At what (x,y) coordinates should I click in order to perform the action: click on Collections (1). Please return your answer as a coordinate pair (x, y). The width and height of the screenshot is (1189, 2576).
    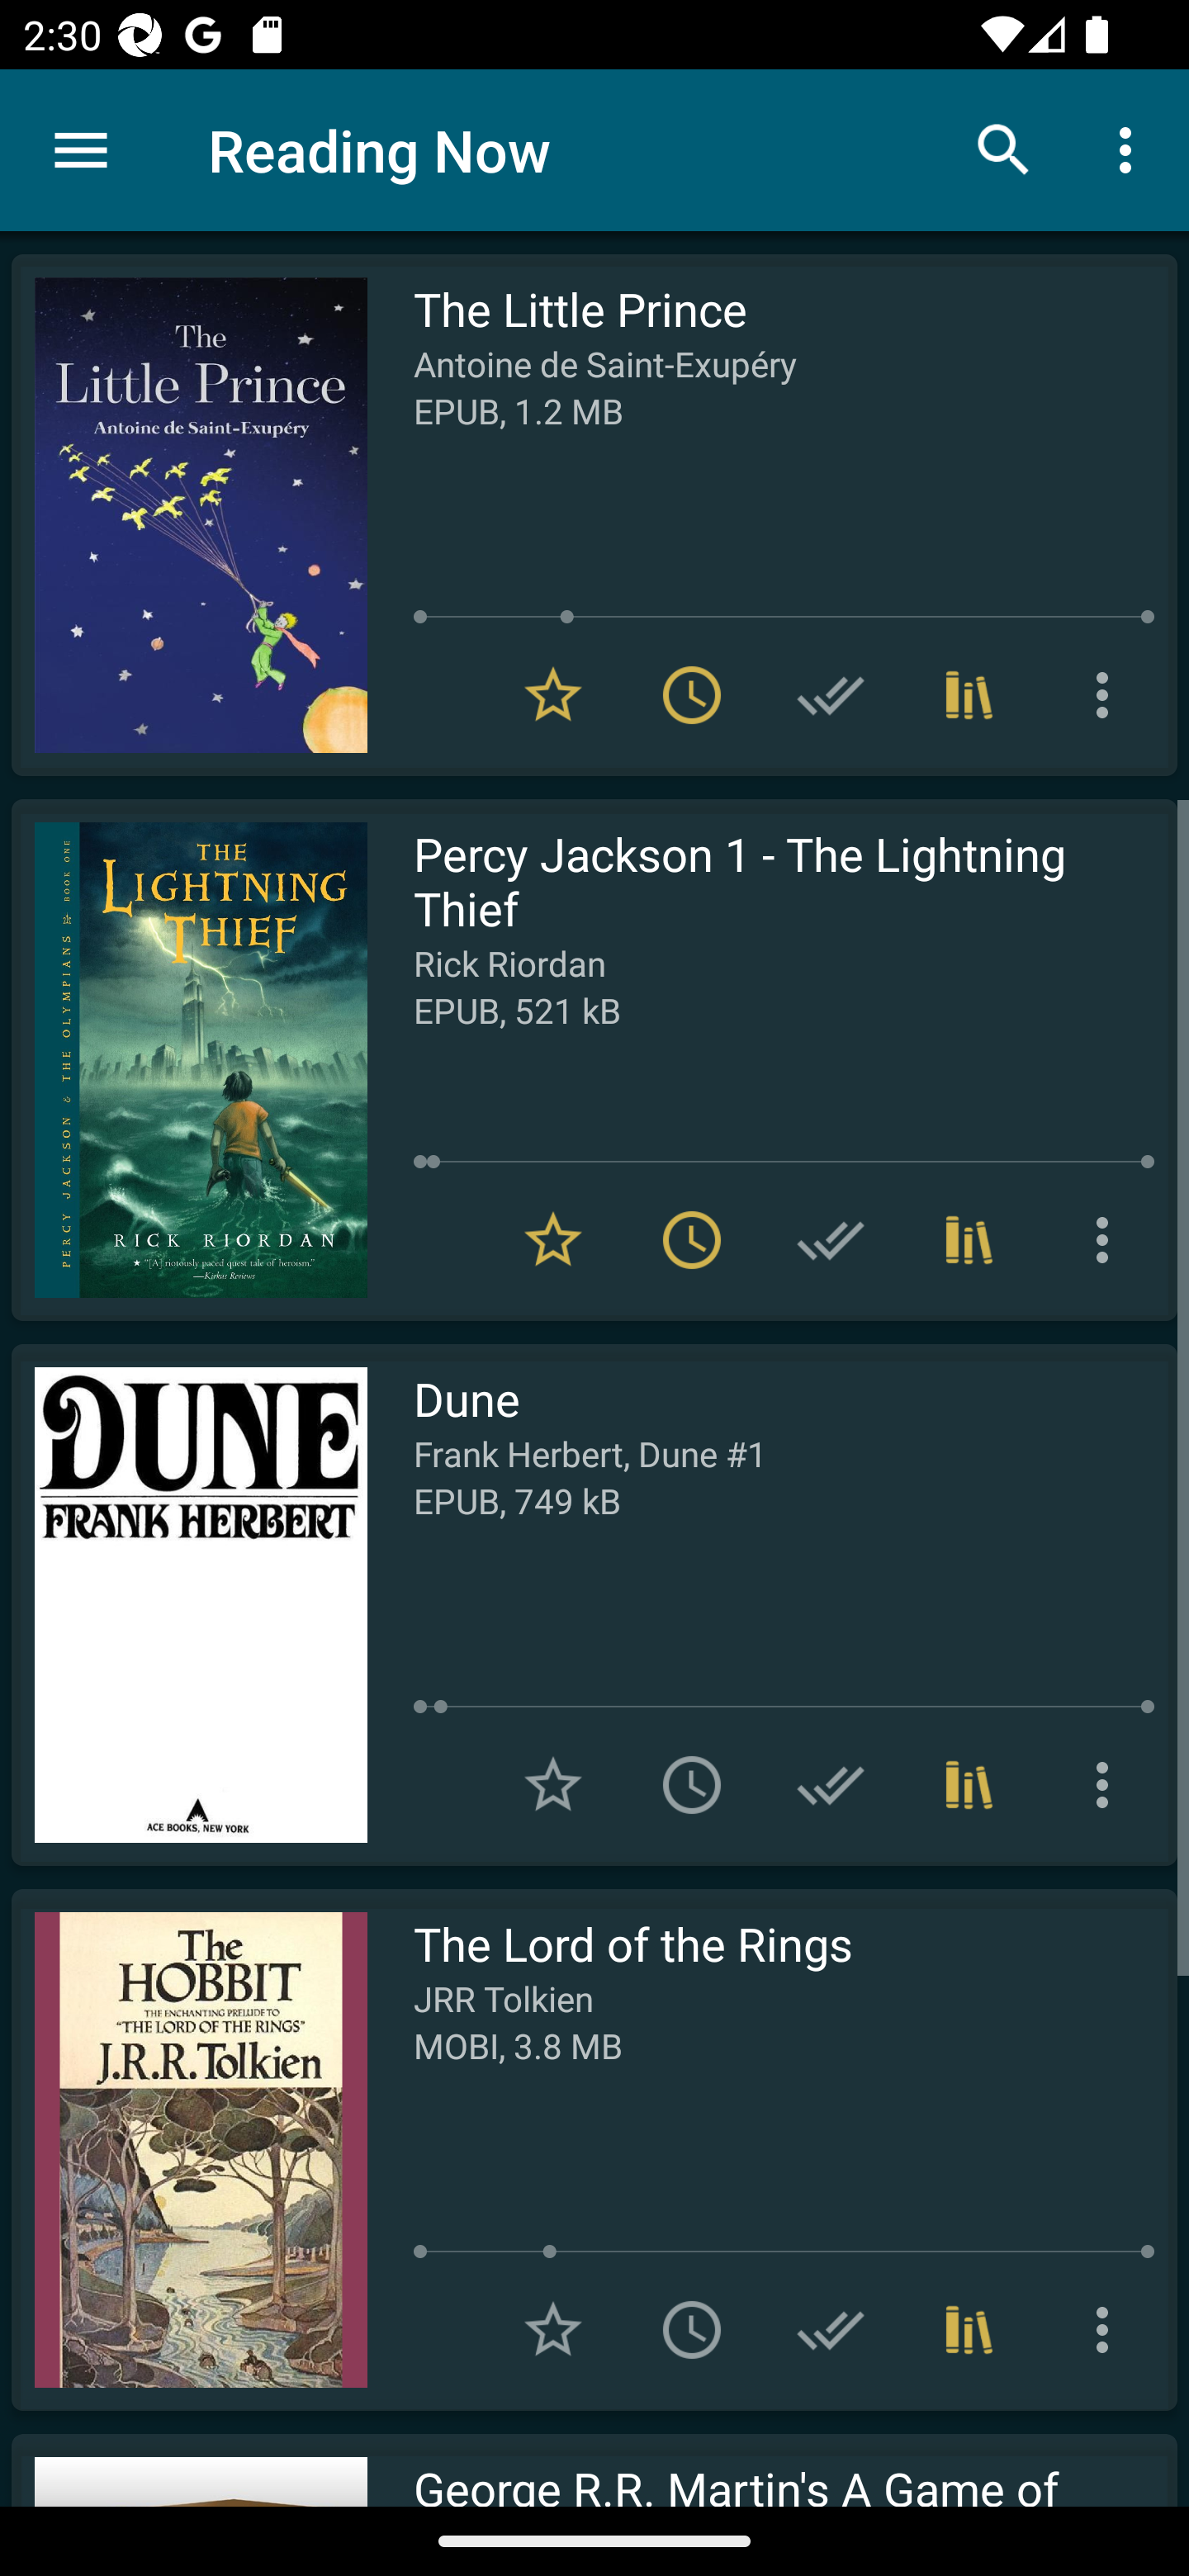
    Looking at the image, I should click on (969, 2330).